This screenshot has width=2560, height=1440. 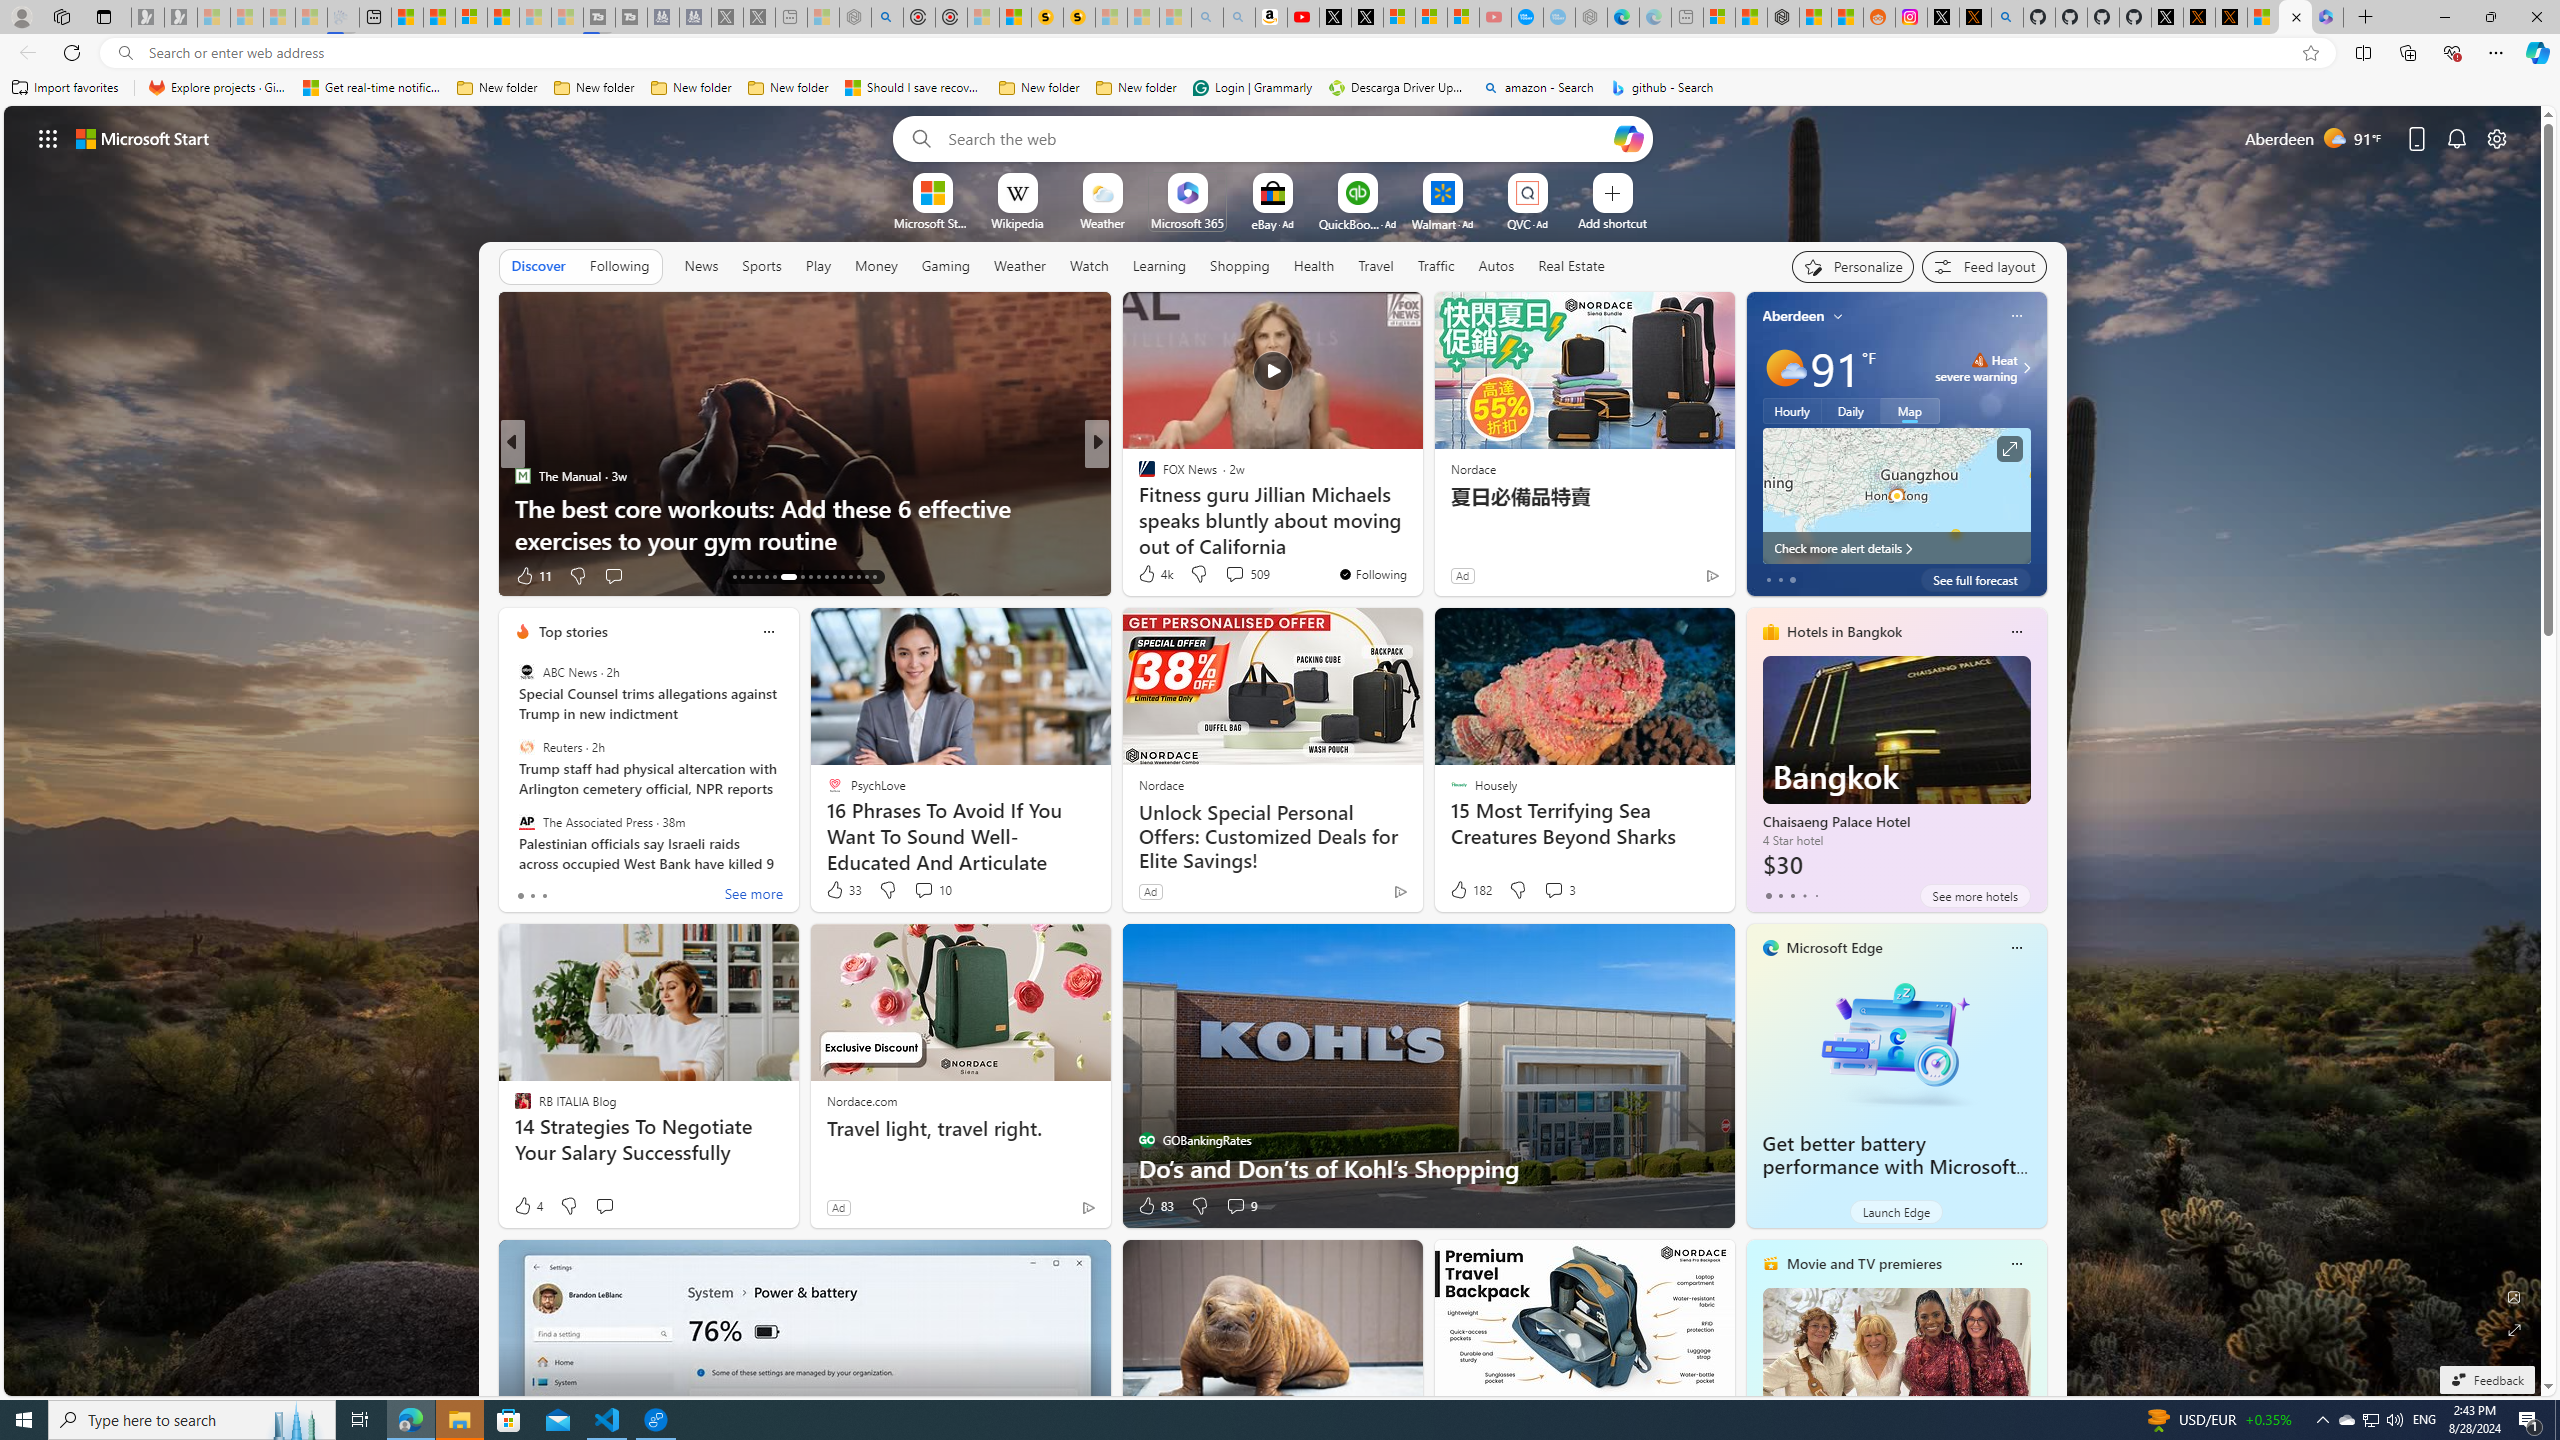 I want to click on ABC News, so click(x=526, y=672).